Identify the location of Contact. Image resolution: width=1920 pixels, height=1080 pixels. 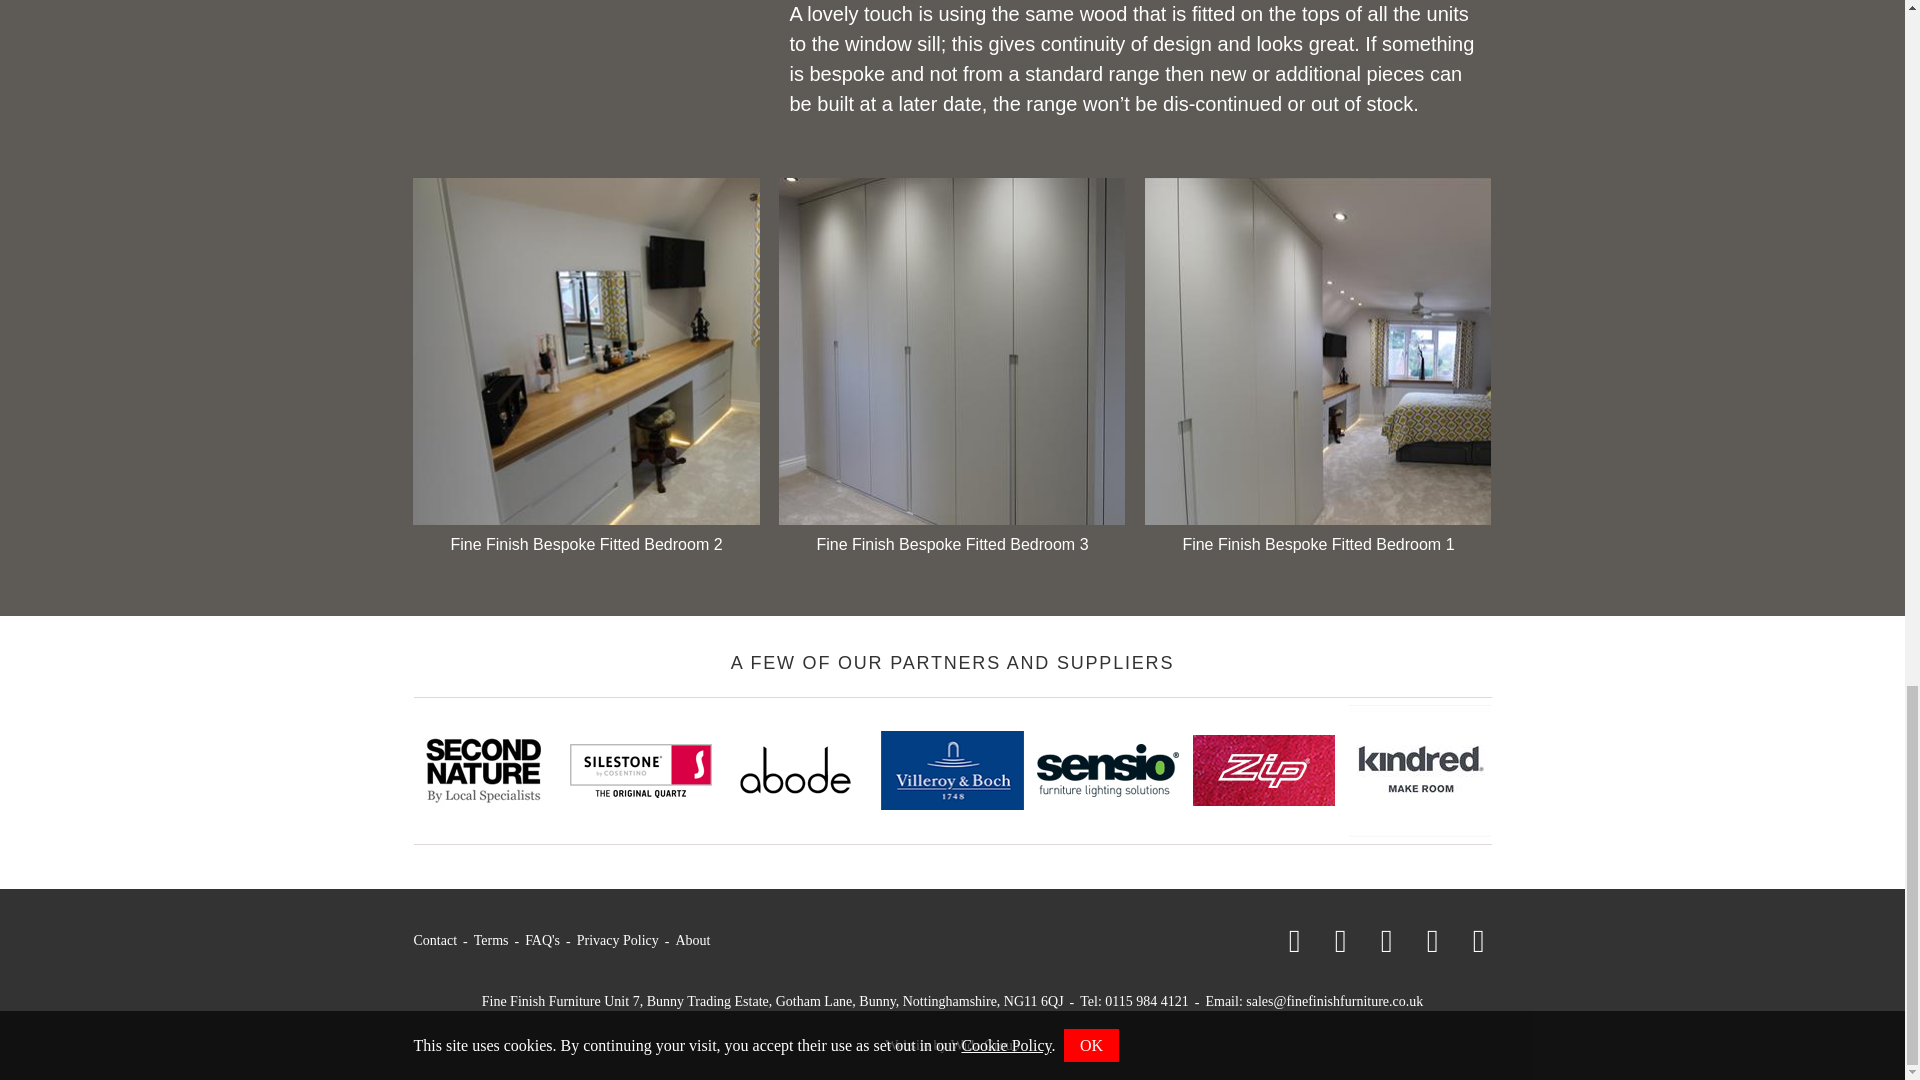
(436, 940).